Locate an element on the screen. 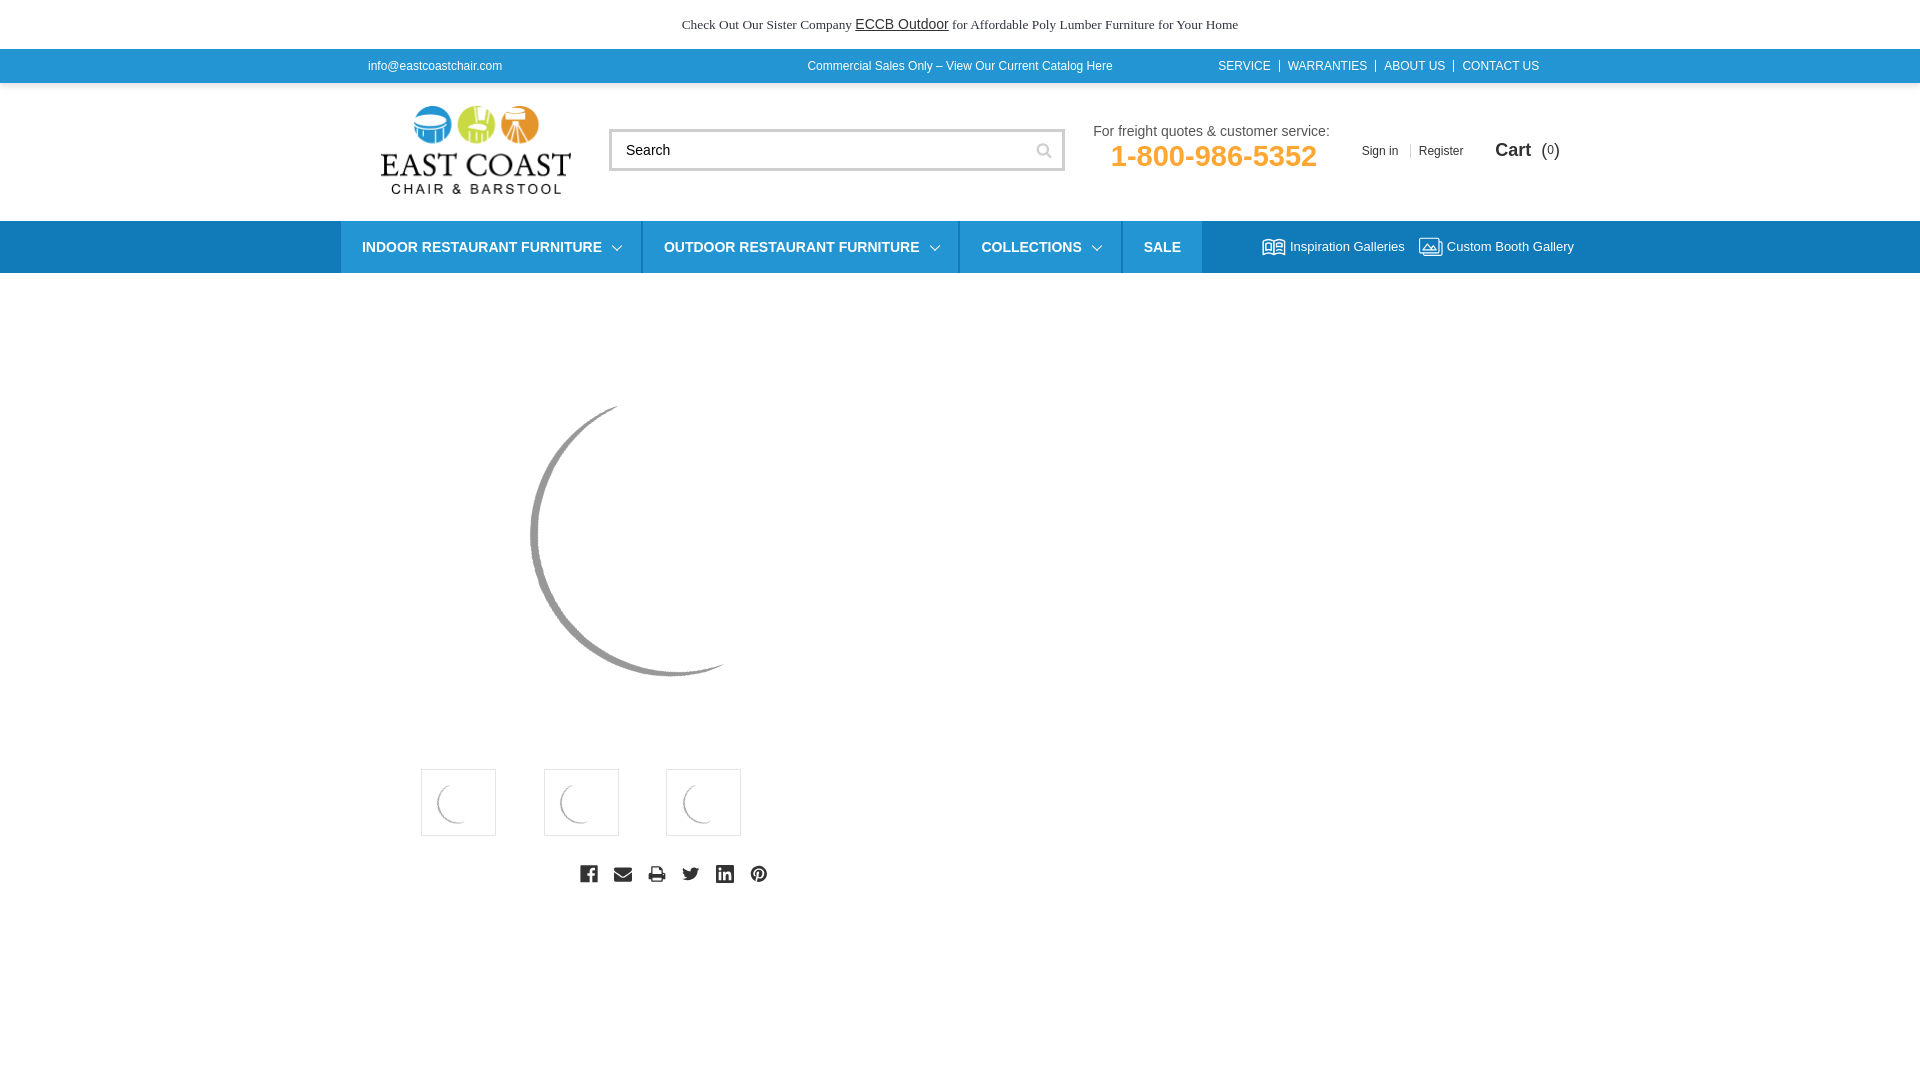  ABOUT US is located at coordinates (1414, 66).